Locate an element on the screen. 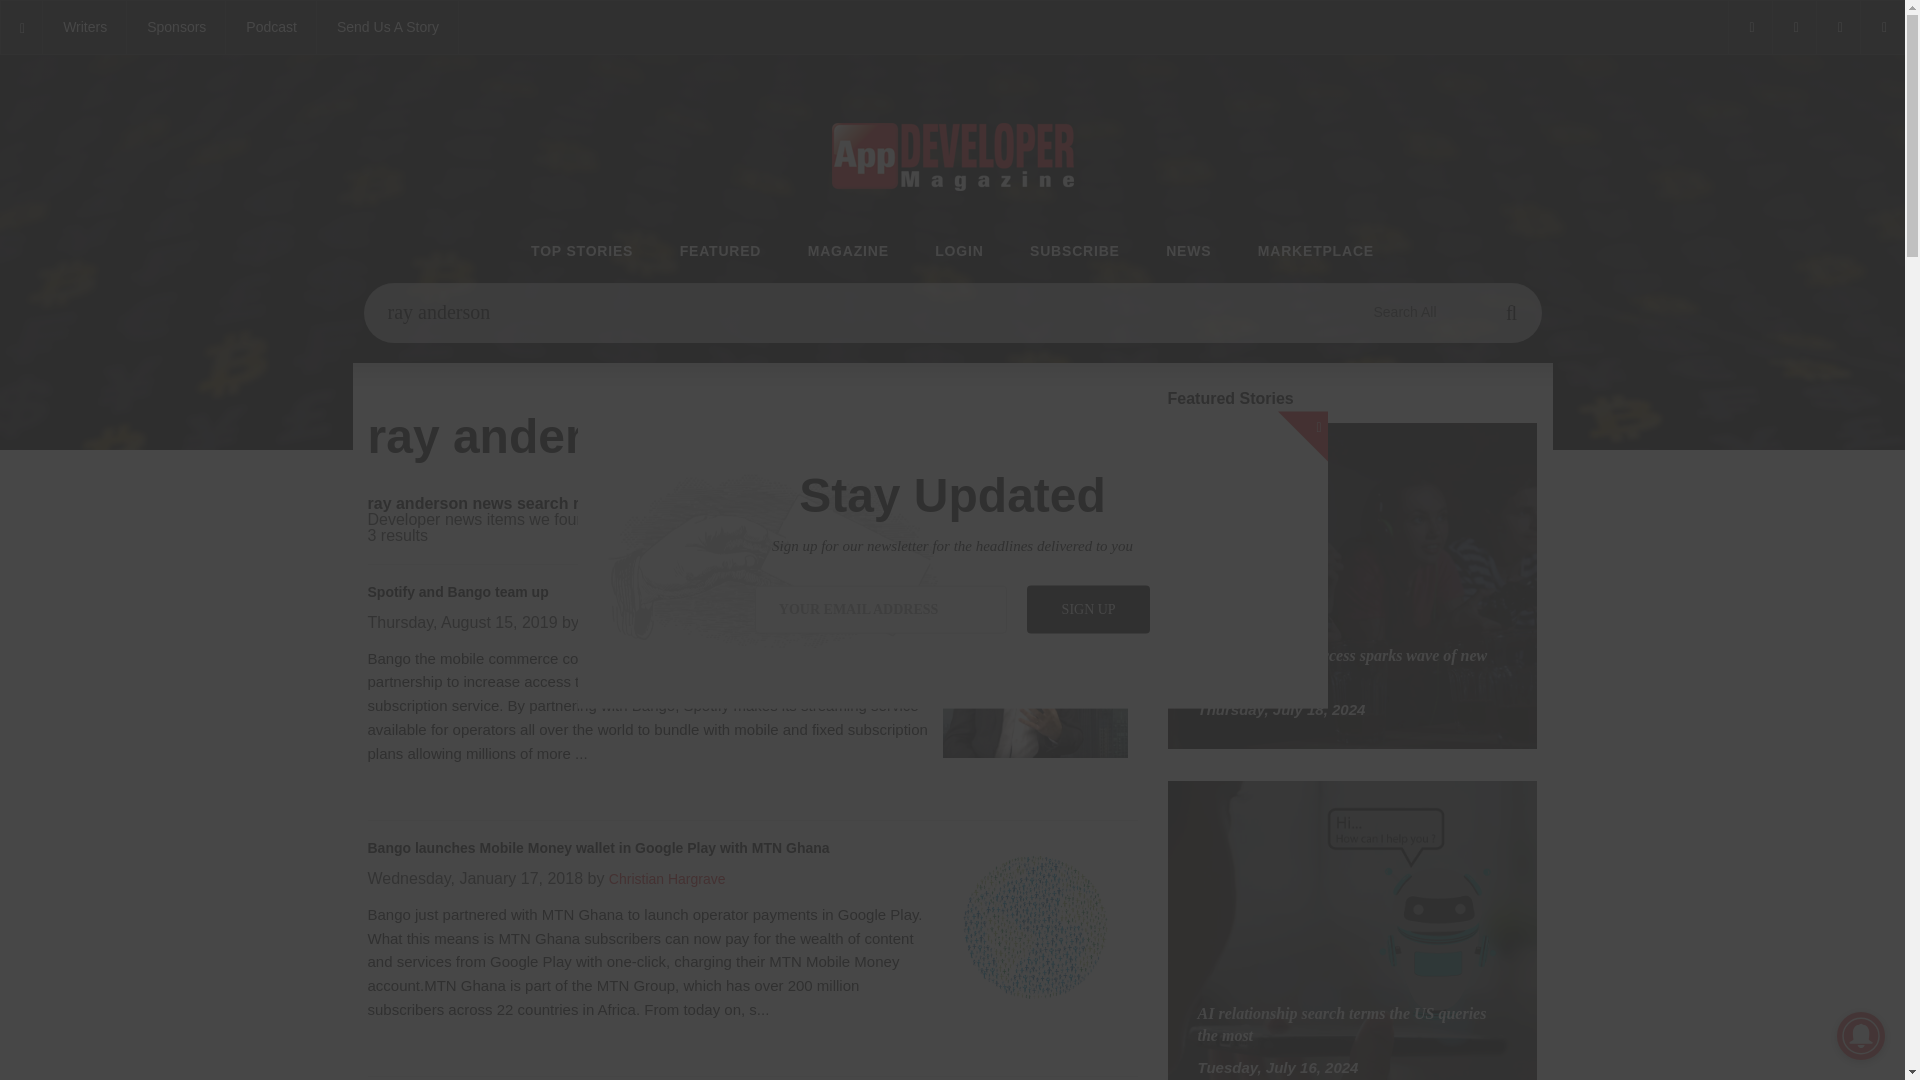 This screenshot has height=1080, width=1920. FEATURED is located at coordinates (720, 252).